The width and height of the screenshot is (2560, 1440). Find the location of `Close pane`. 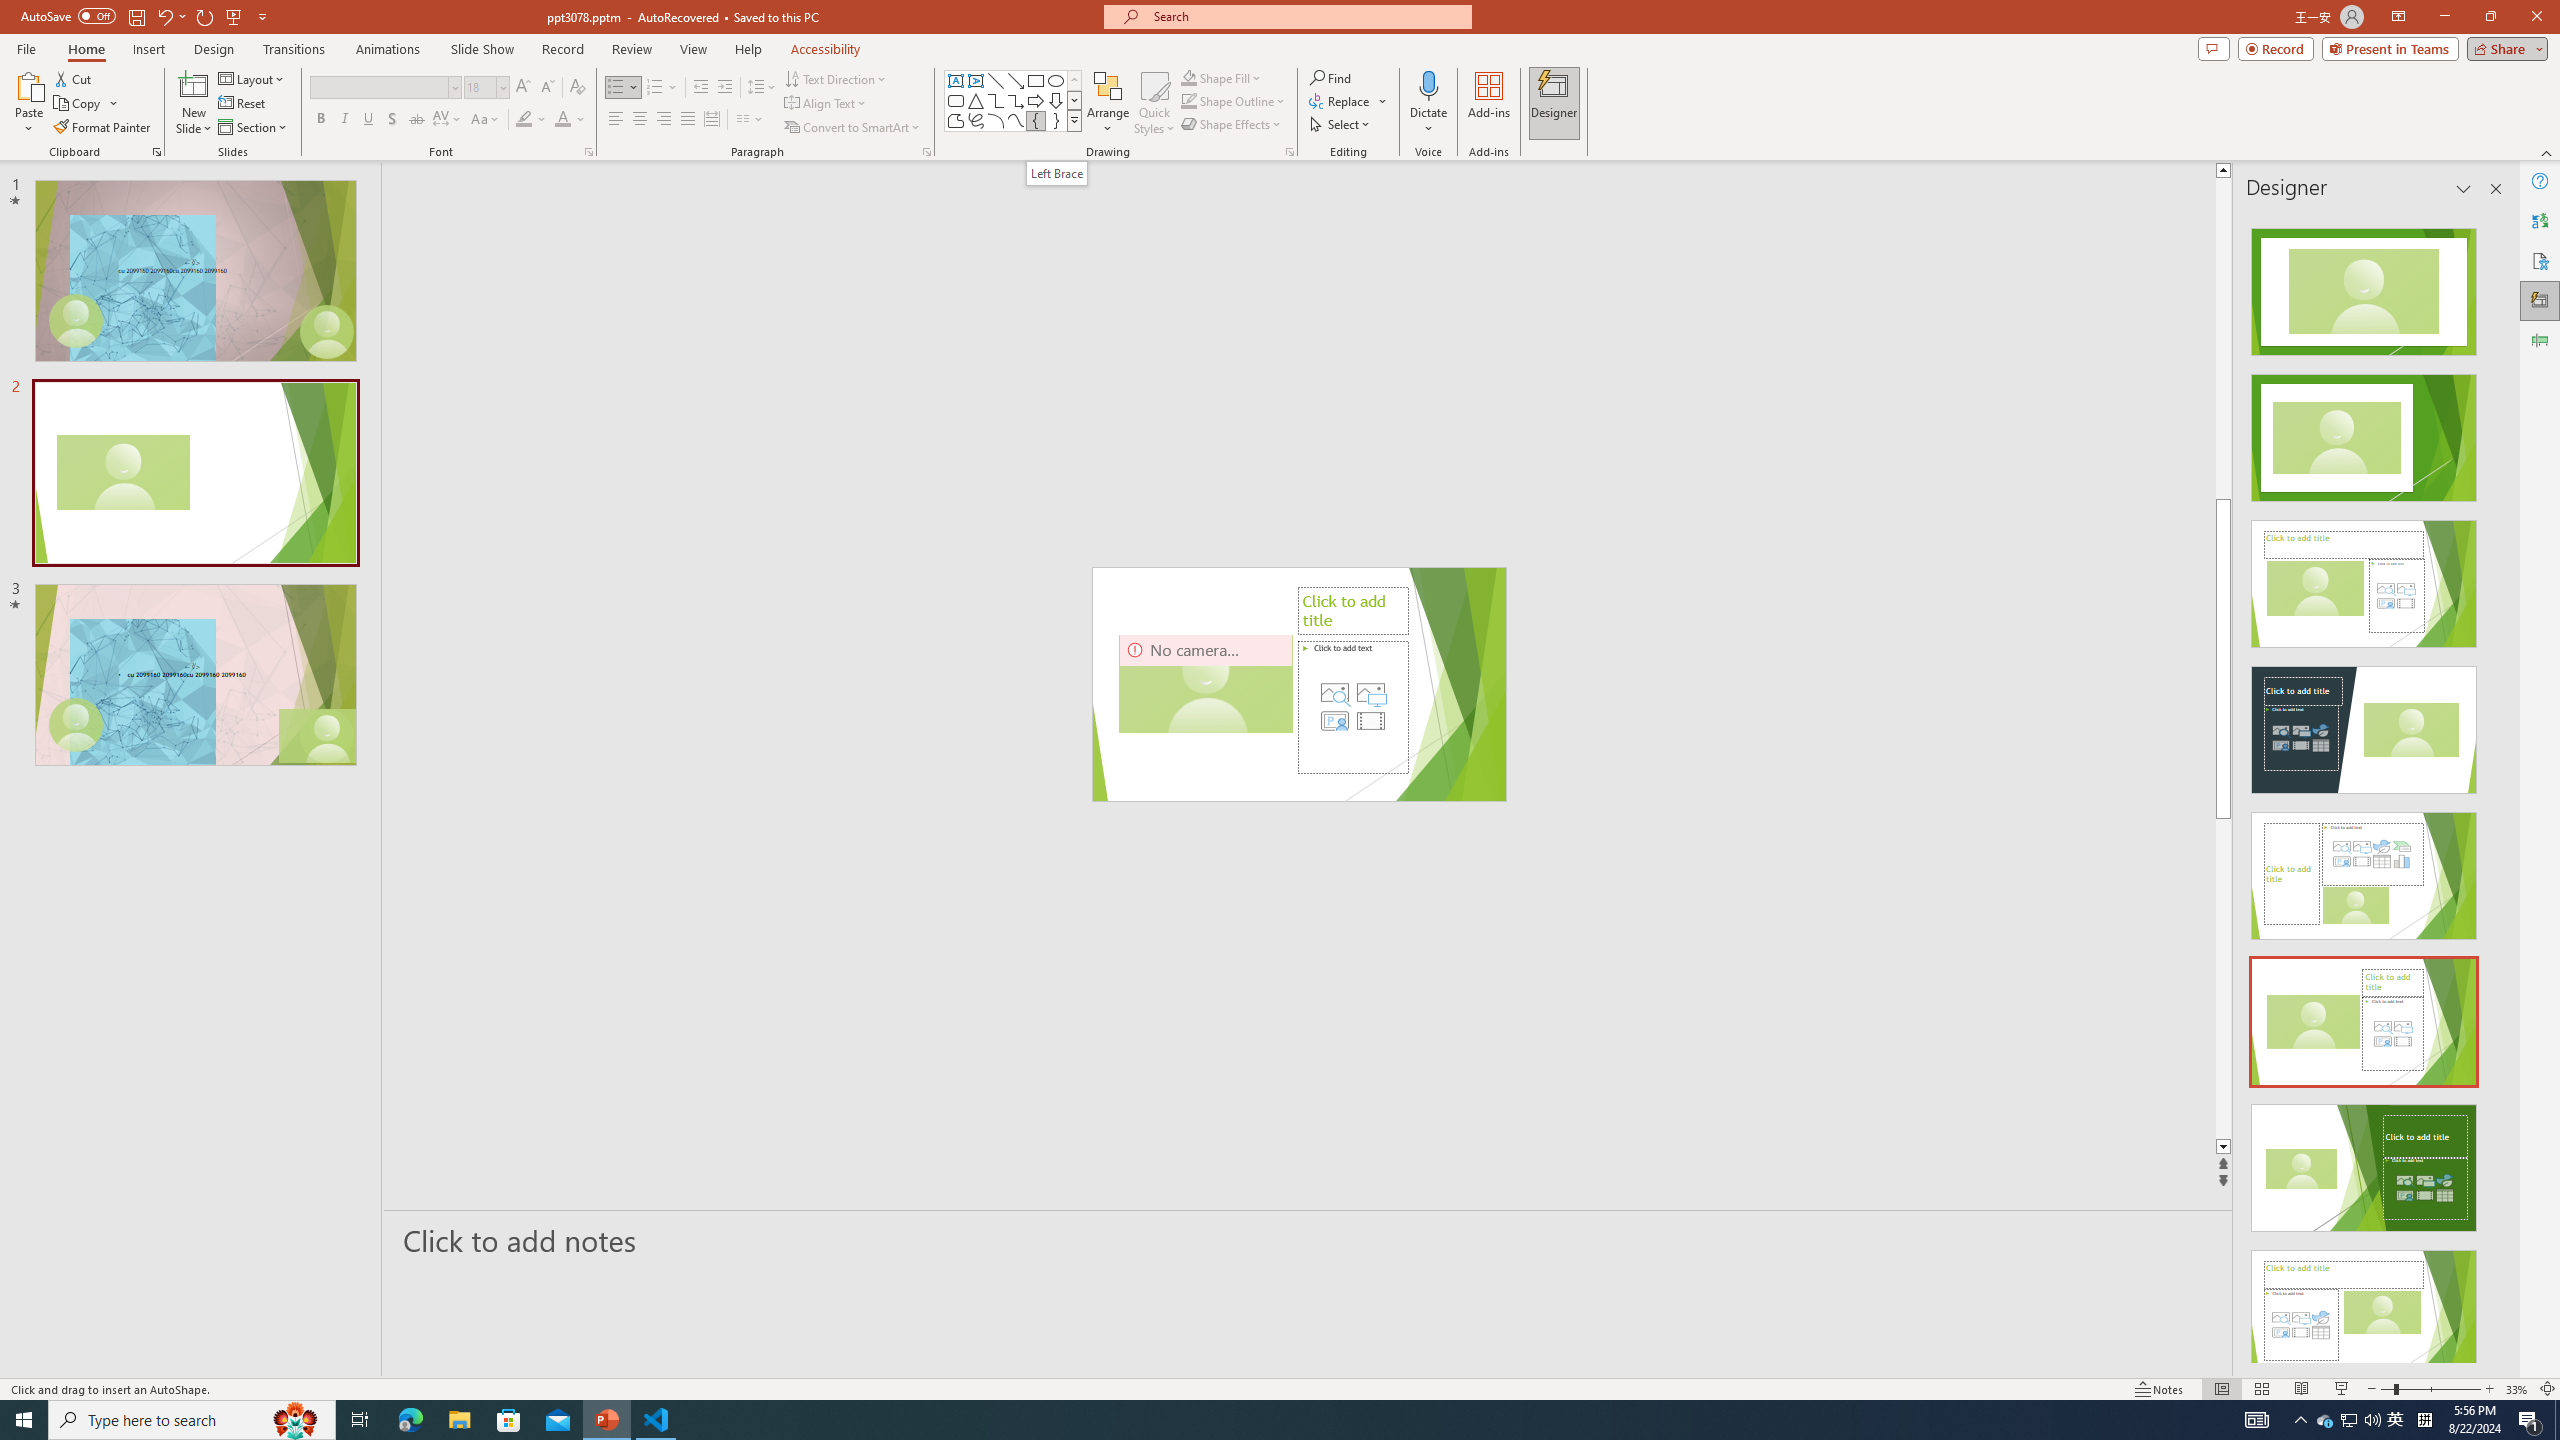

Close pane is located at coordinates (2496, 189).